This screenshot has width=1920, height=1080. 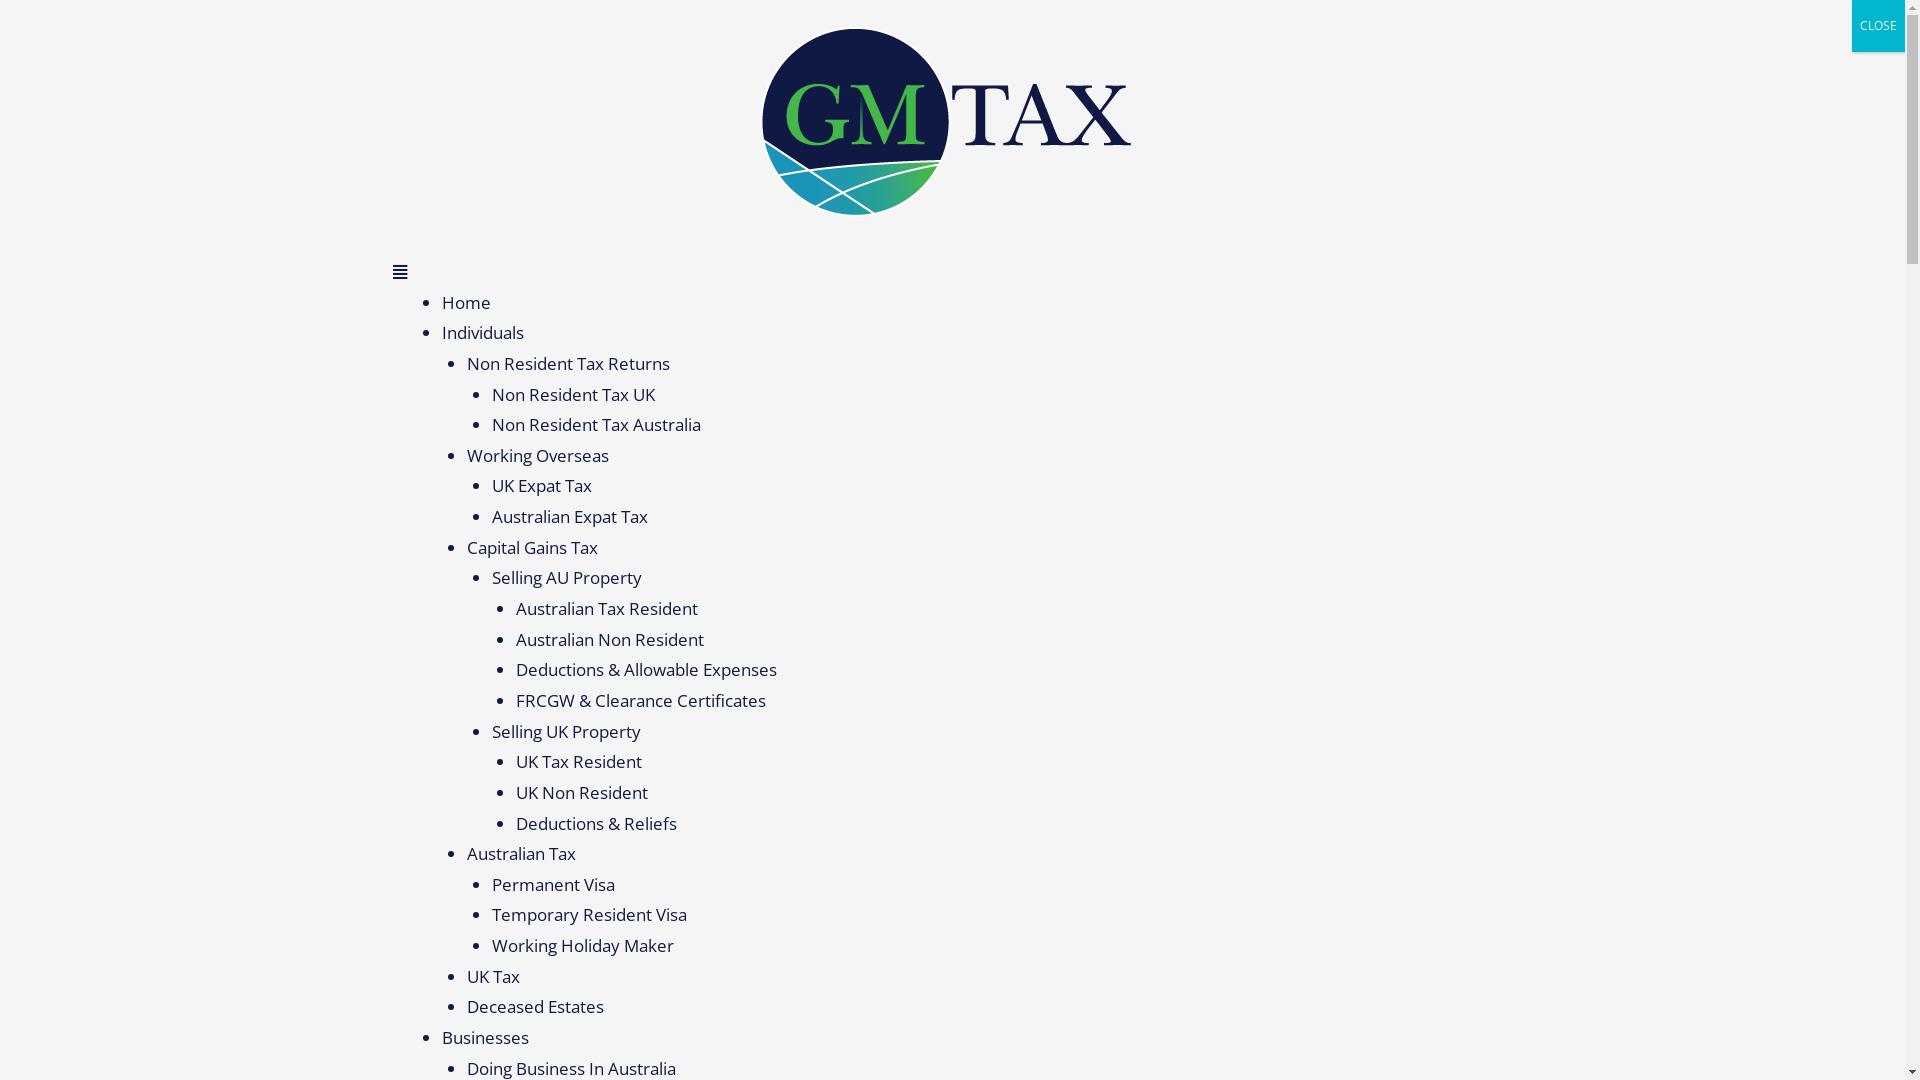 I want to click on Individuals, so click(x=483, y=332).